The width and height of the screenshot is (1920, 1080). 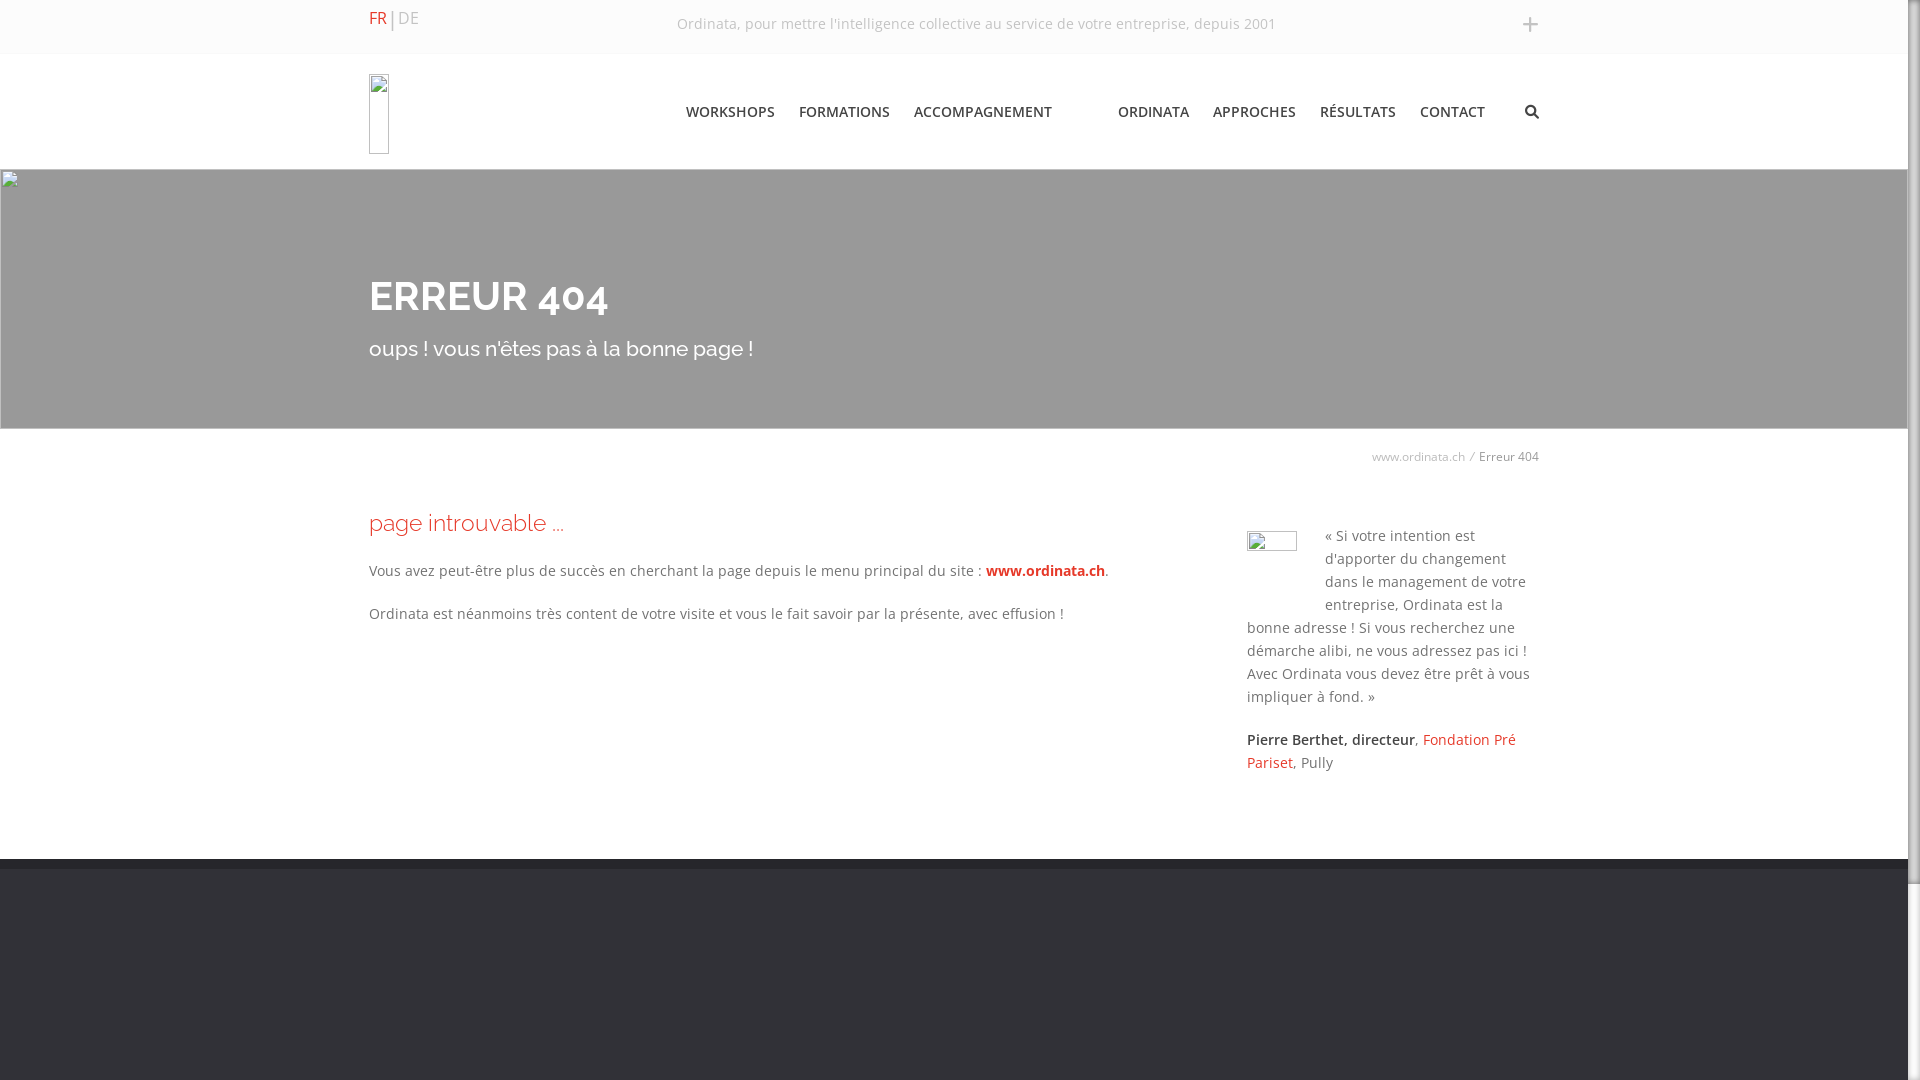 I want to click on WORKSHOPS, so click(x=738, y=112).